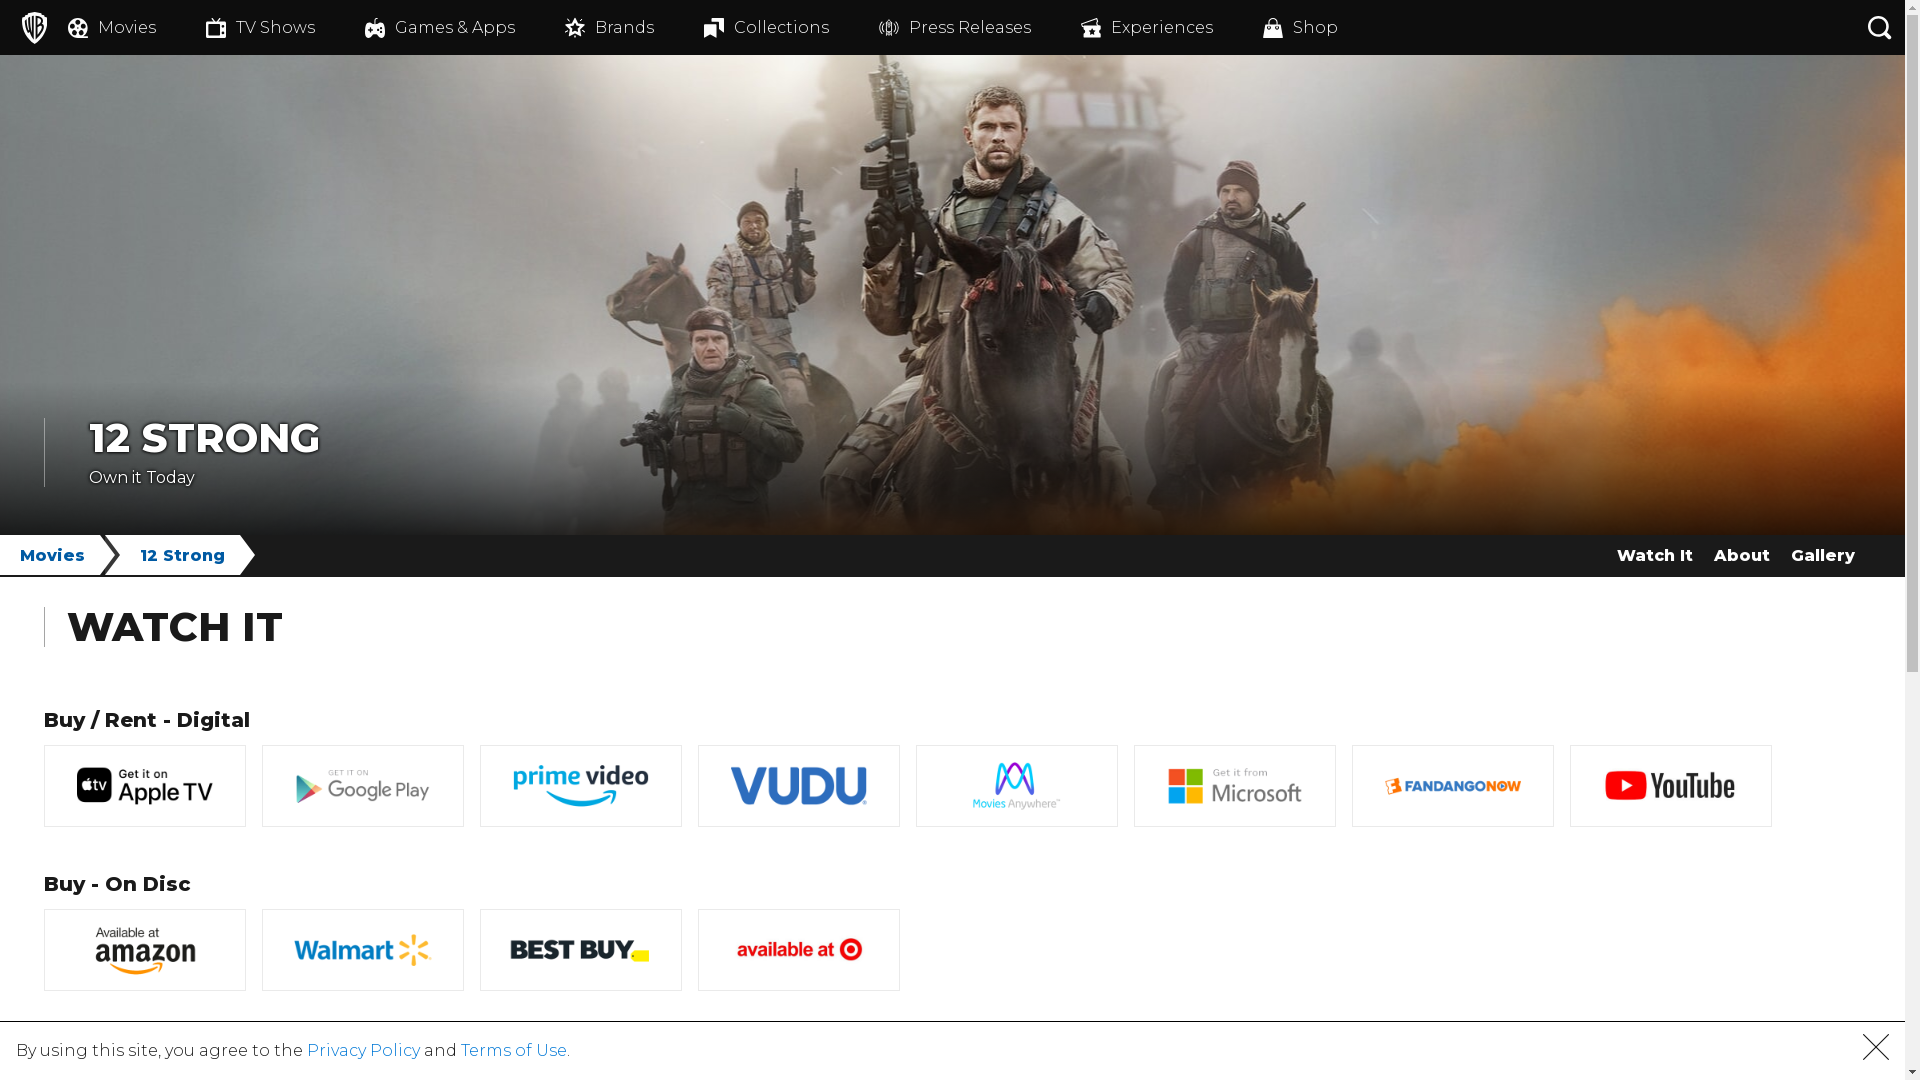 The height and width of the screenshot is (1080, 1920). Describe the element at coordinates (286, 28) in the screenshot. I see `TV Shows` at that location.